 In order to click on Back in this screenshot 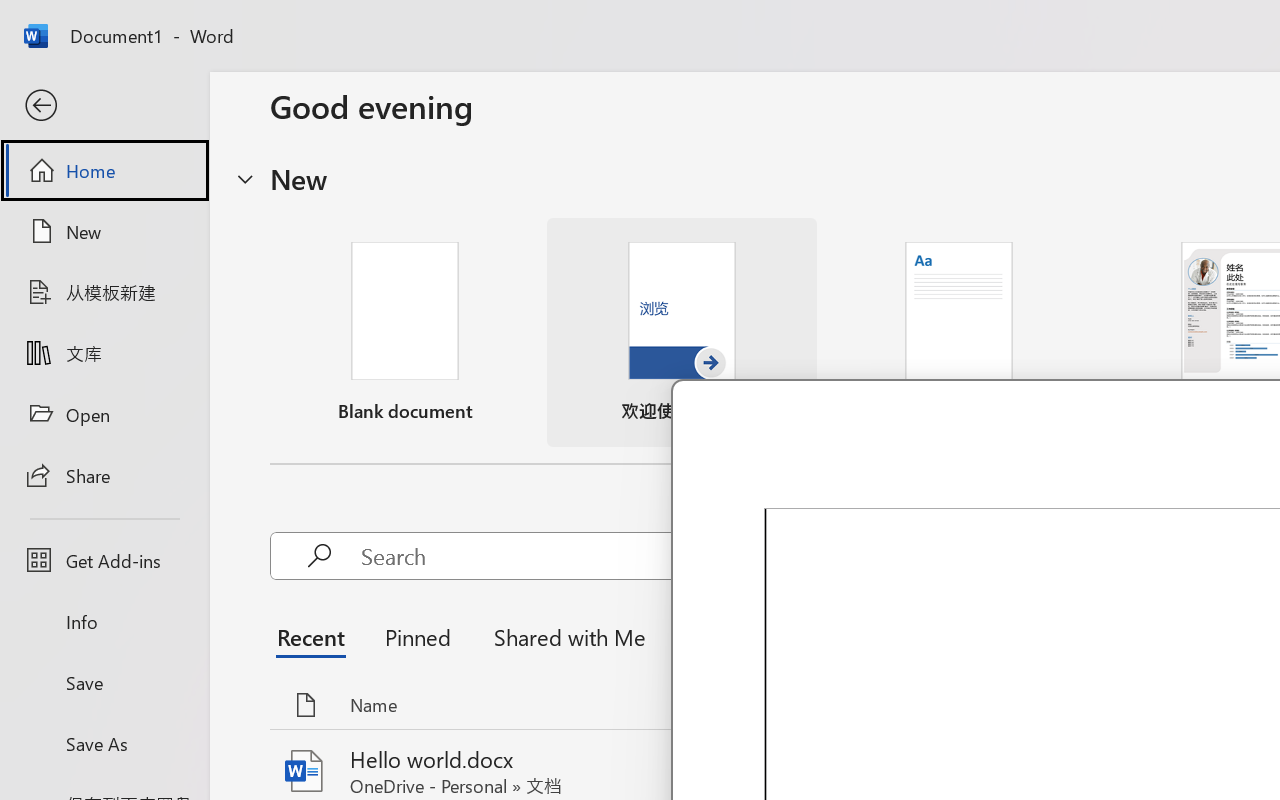, I will do `click(104, 106)`.